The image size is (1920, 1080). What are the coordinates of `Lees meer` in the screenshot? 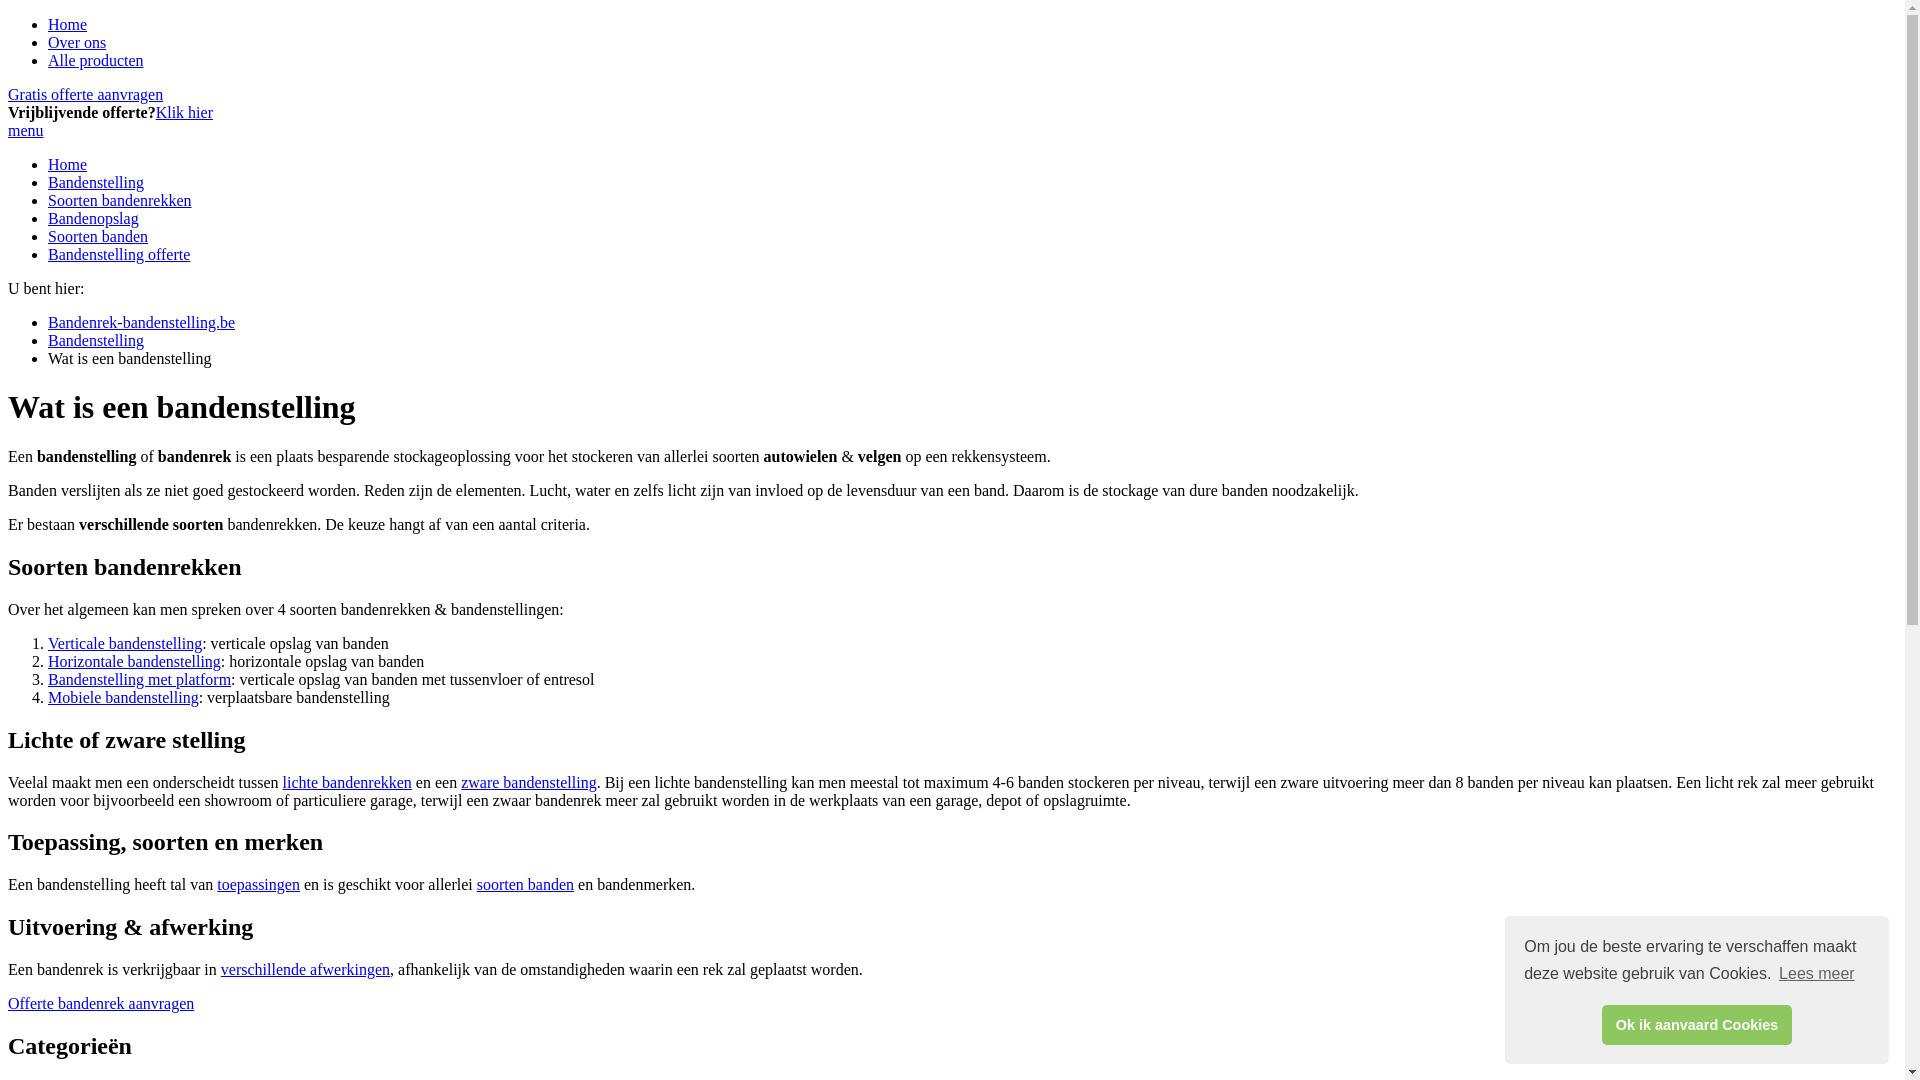 It's located at (1817, 974).